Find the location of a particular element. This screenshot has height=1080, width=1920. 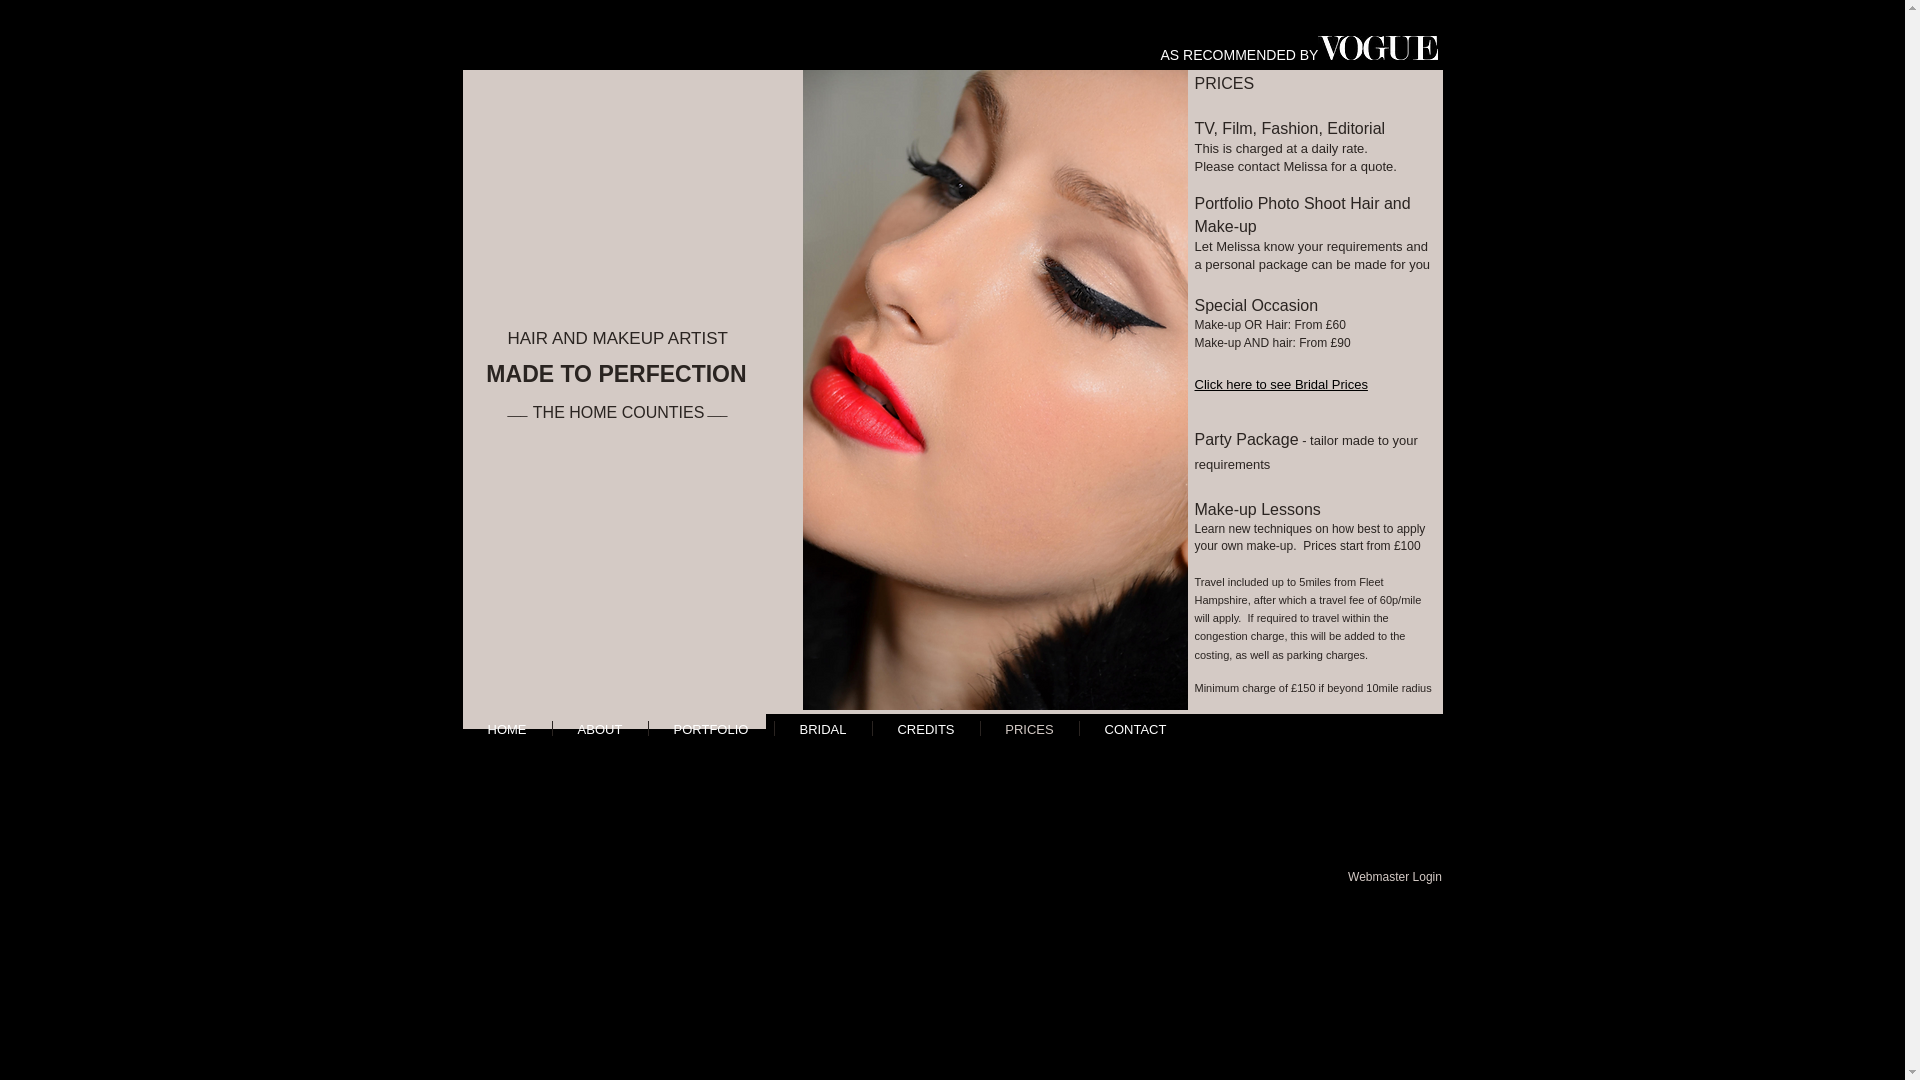

PORTFOLIO is located at coordinates (710, 728).